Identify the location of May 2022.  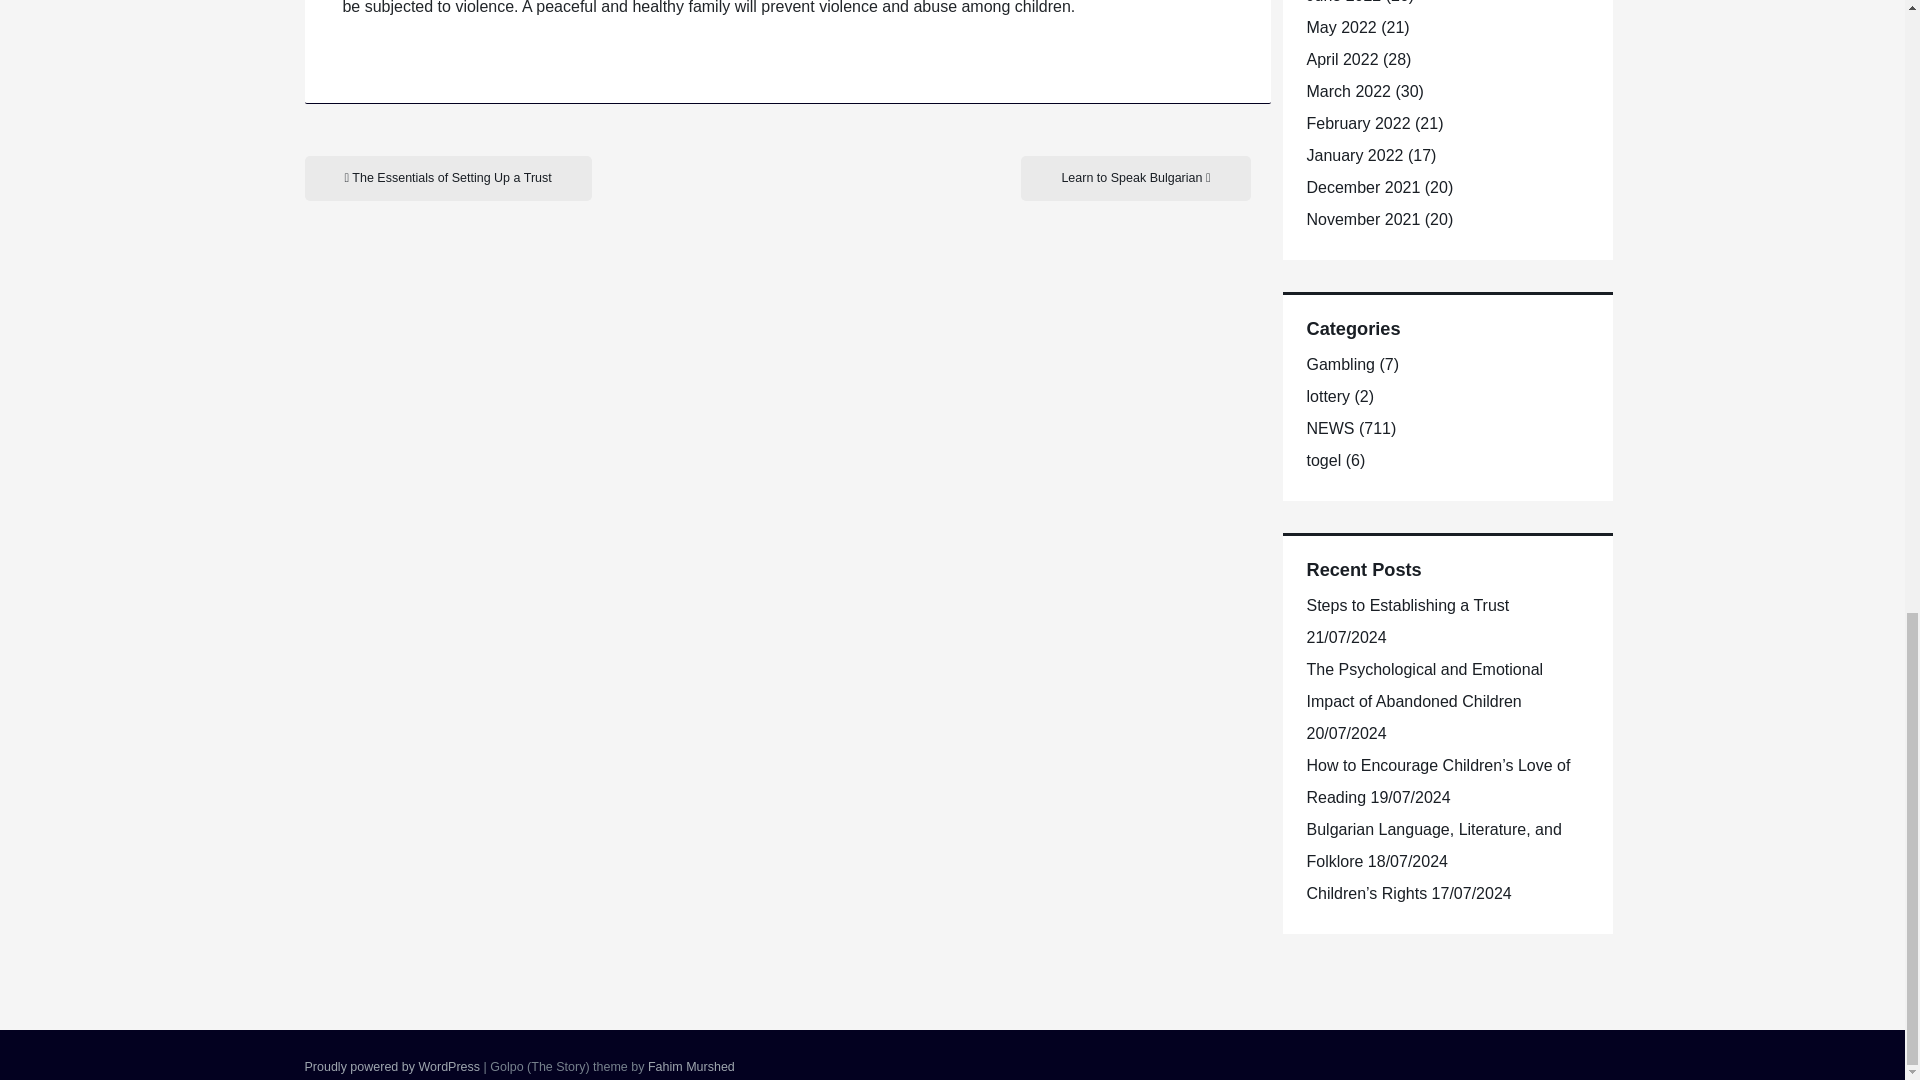
(1340, 27).